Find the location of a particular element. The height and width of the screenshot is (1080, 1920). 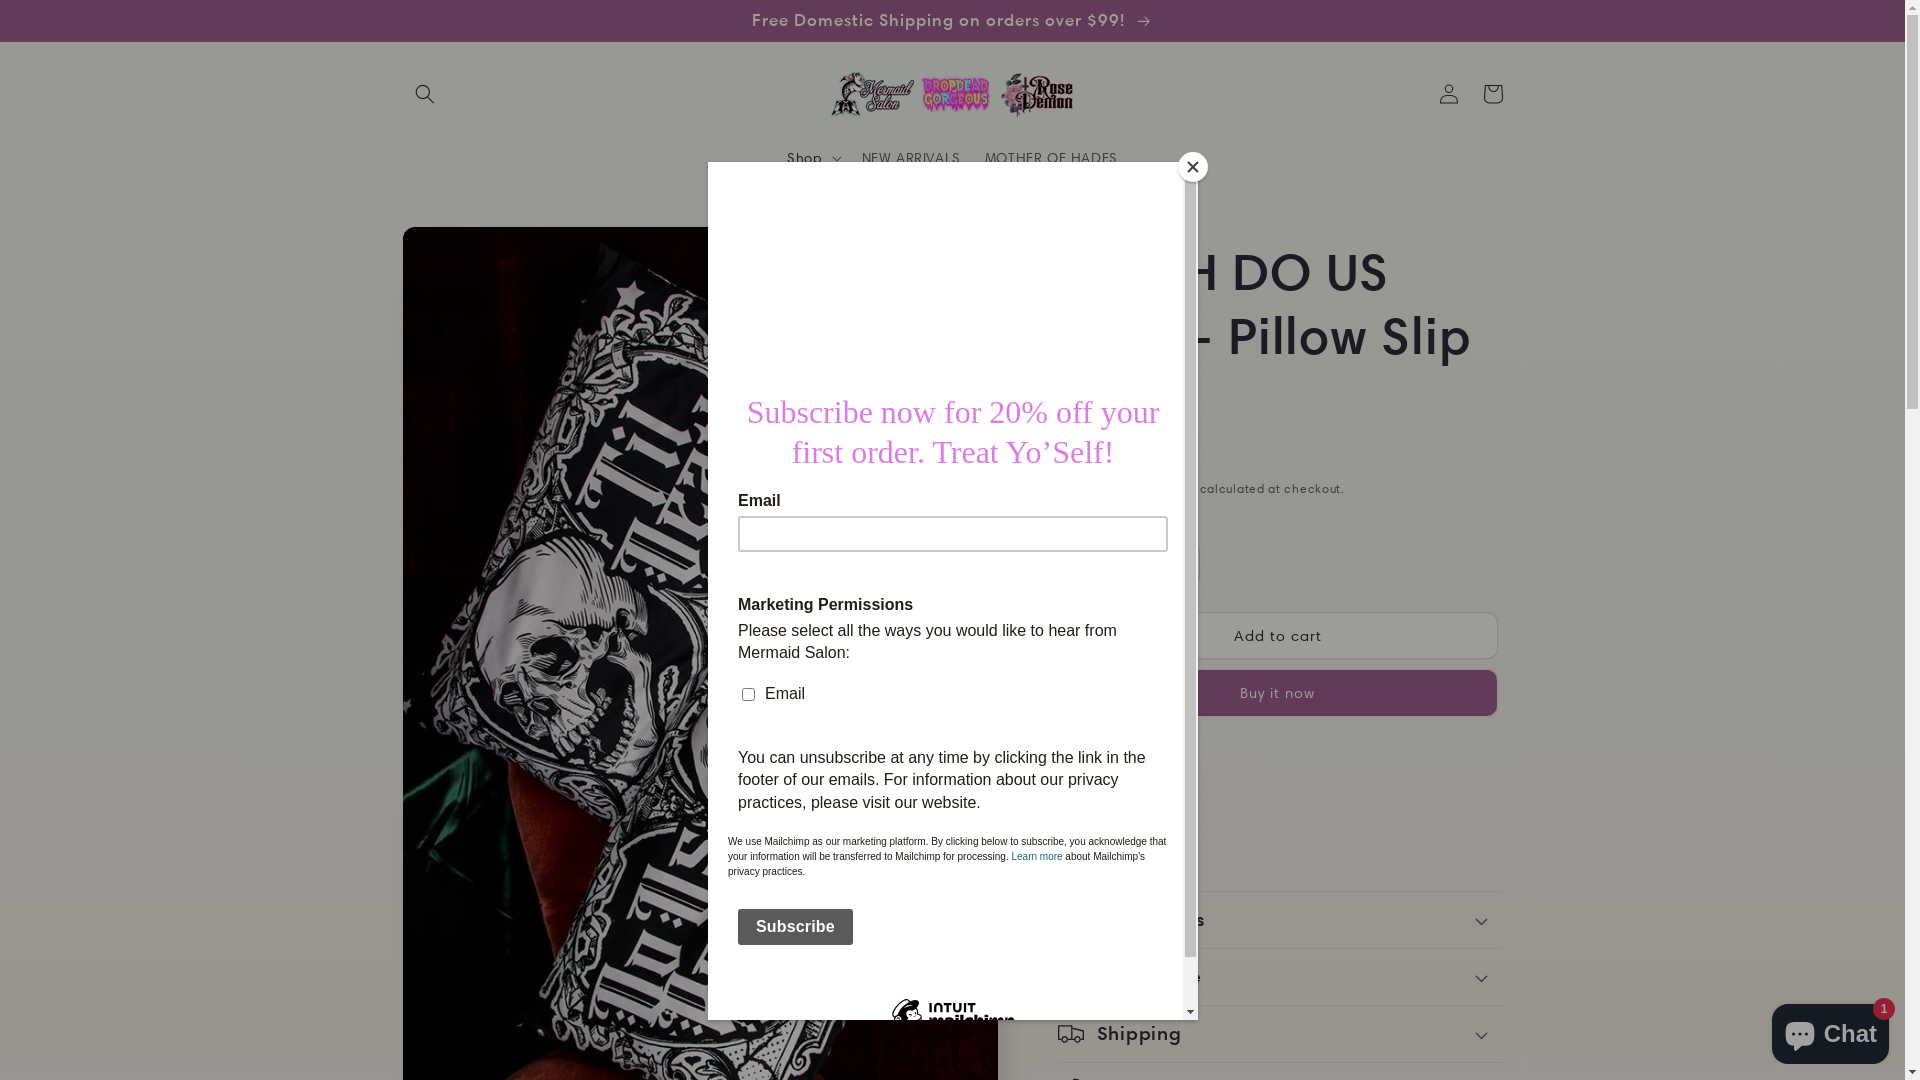

Decrease quantity for DEATH DO US PART - Pillow Slip Set is located at coordinates (1080, 564).